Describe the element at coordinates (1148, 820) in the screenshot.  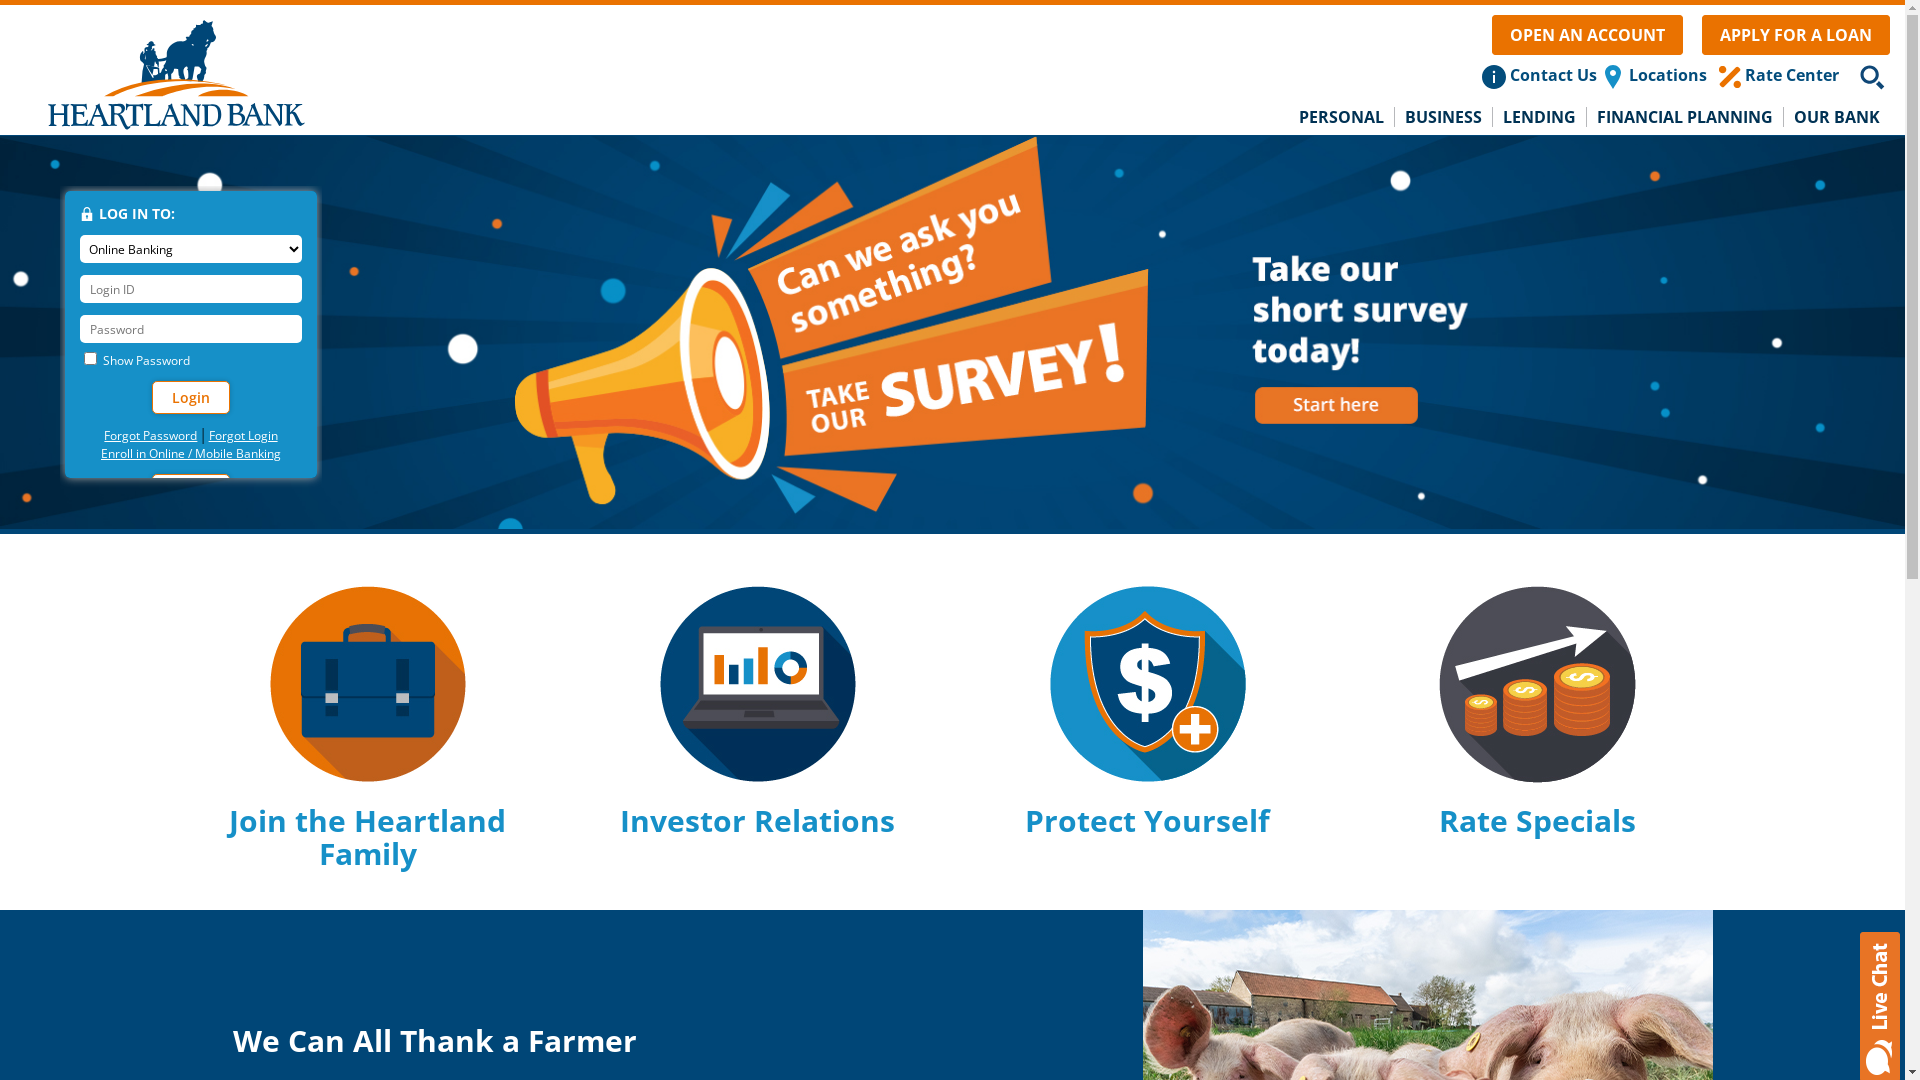
I see `Protect Yourself` at that location.